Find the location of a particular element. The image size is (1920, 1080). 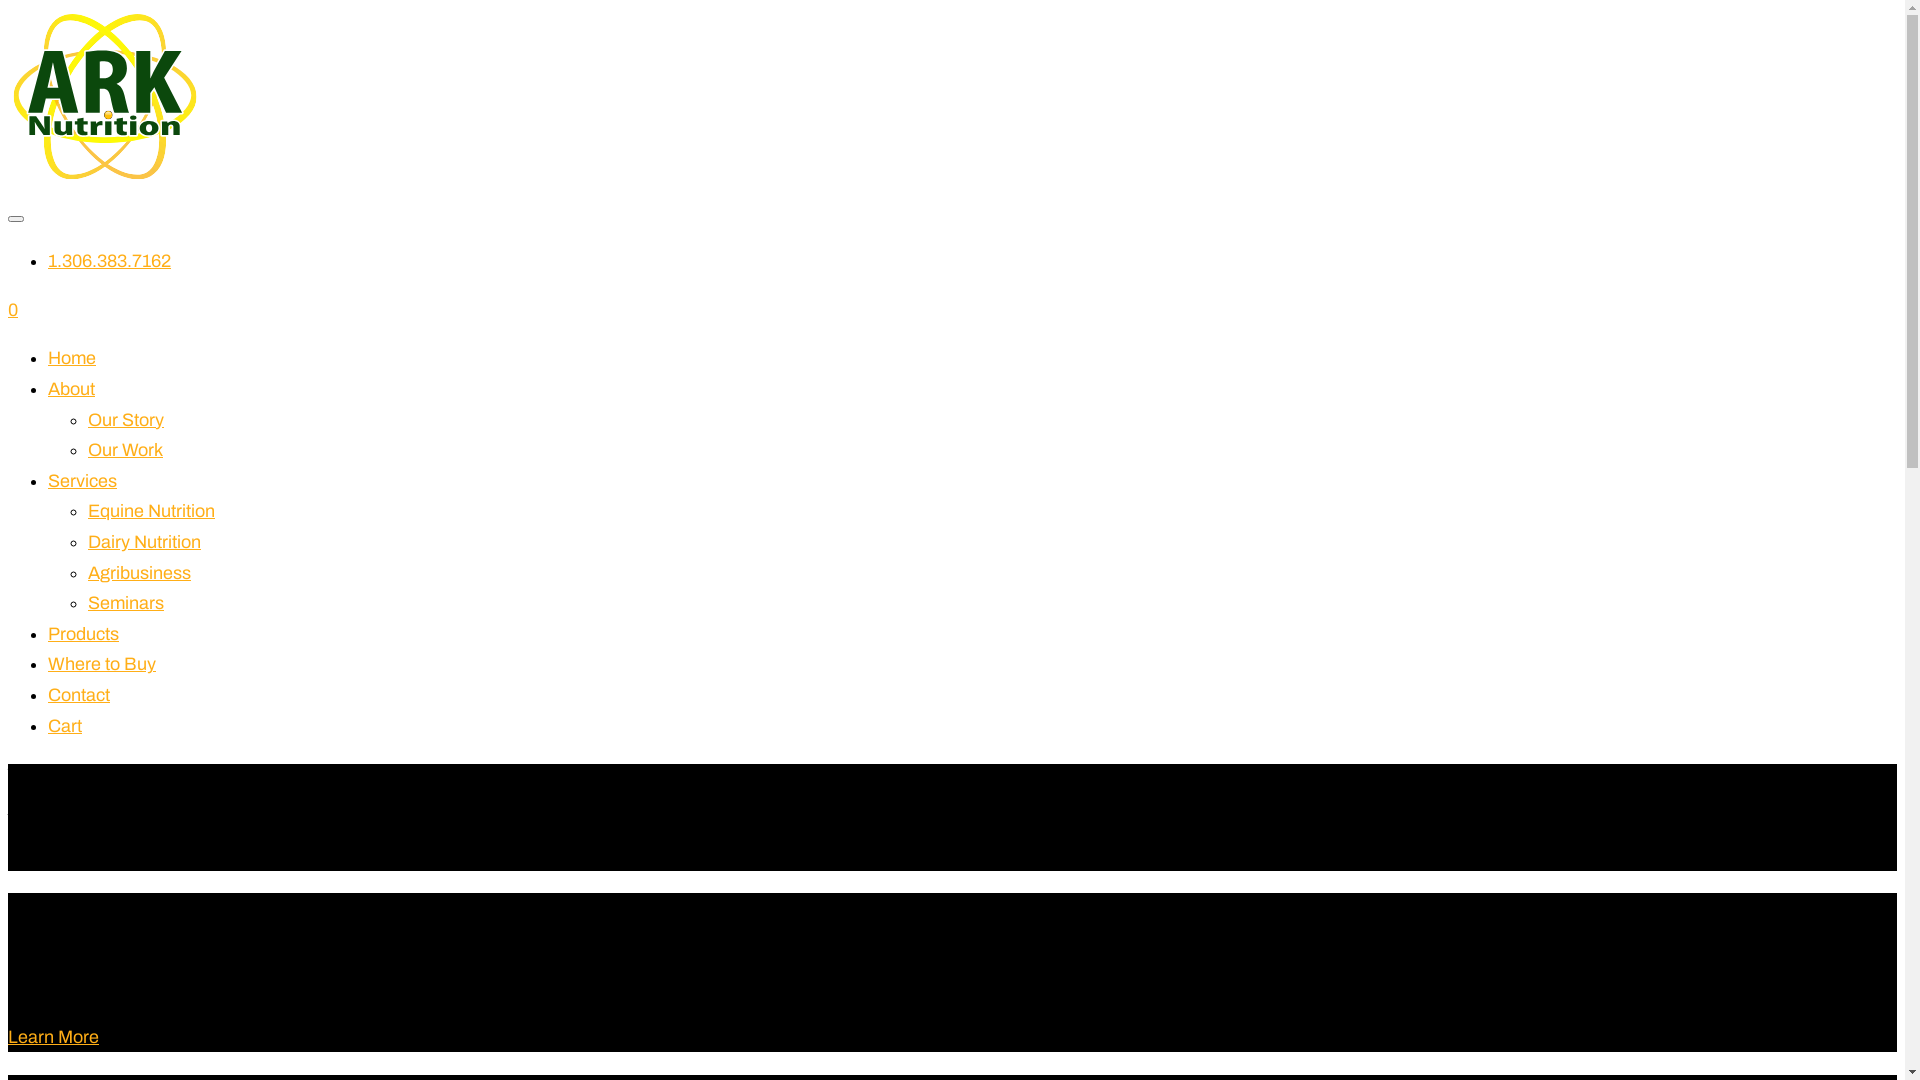

About is located at coordinates (72, 389).